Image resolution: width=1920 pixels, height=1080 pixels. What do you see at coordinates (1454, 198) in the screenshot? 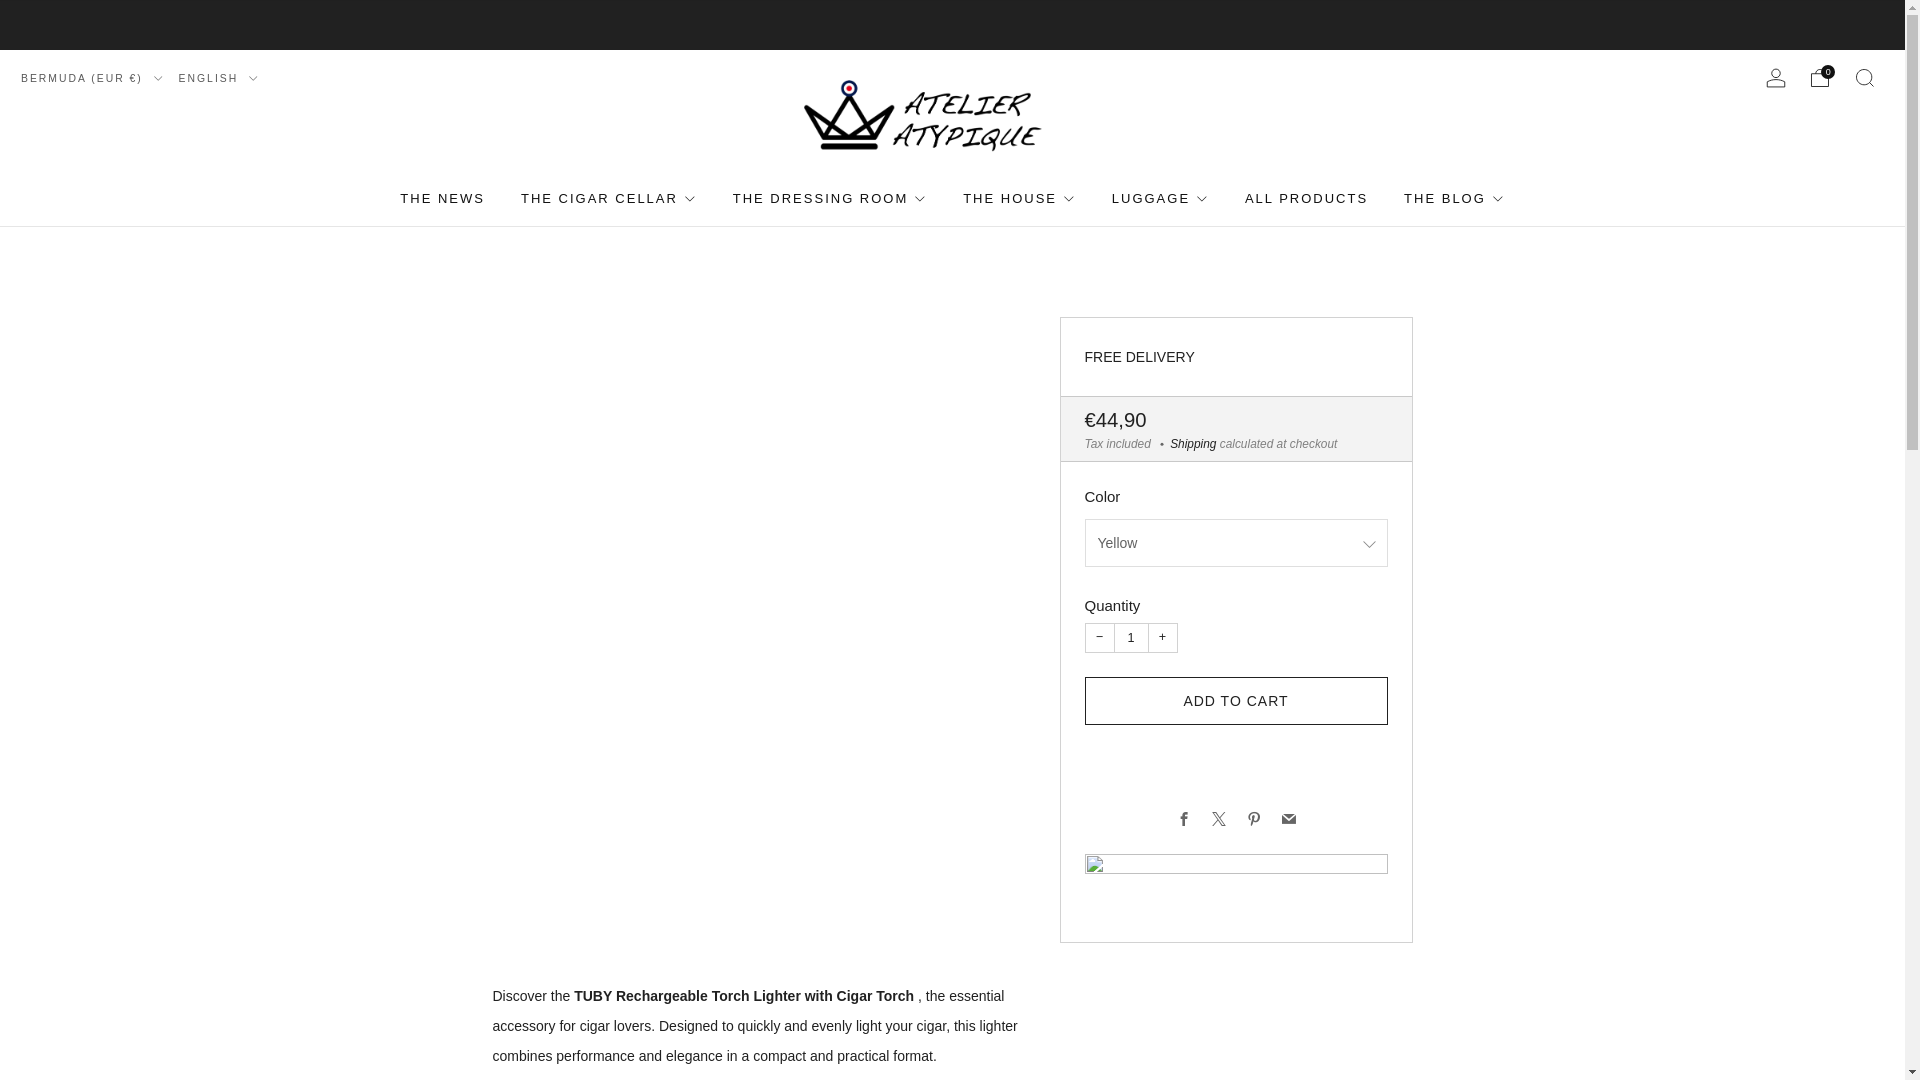
I see `THE BLOG` at bounding box center [1454, 198].